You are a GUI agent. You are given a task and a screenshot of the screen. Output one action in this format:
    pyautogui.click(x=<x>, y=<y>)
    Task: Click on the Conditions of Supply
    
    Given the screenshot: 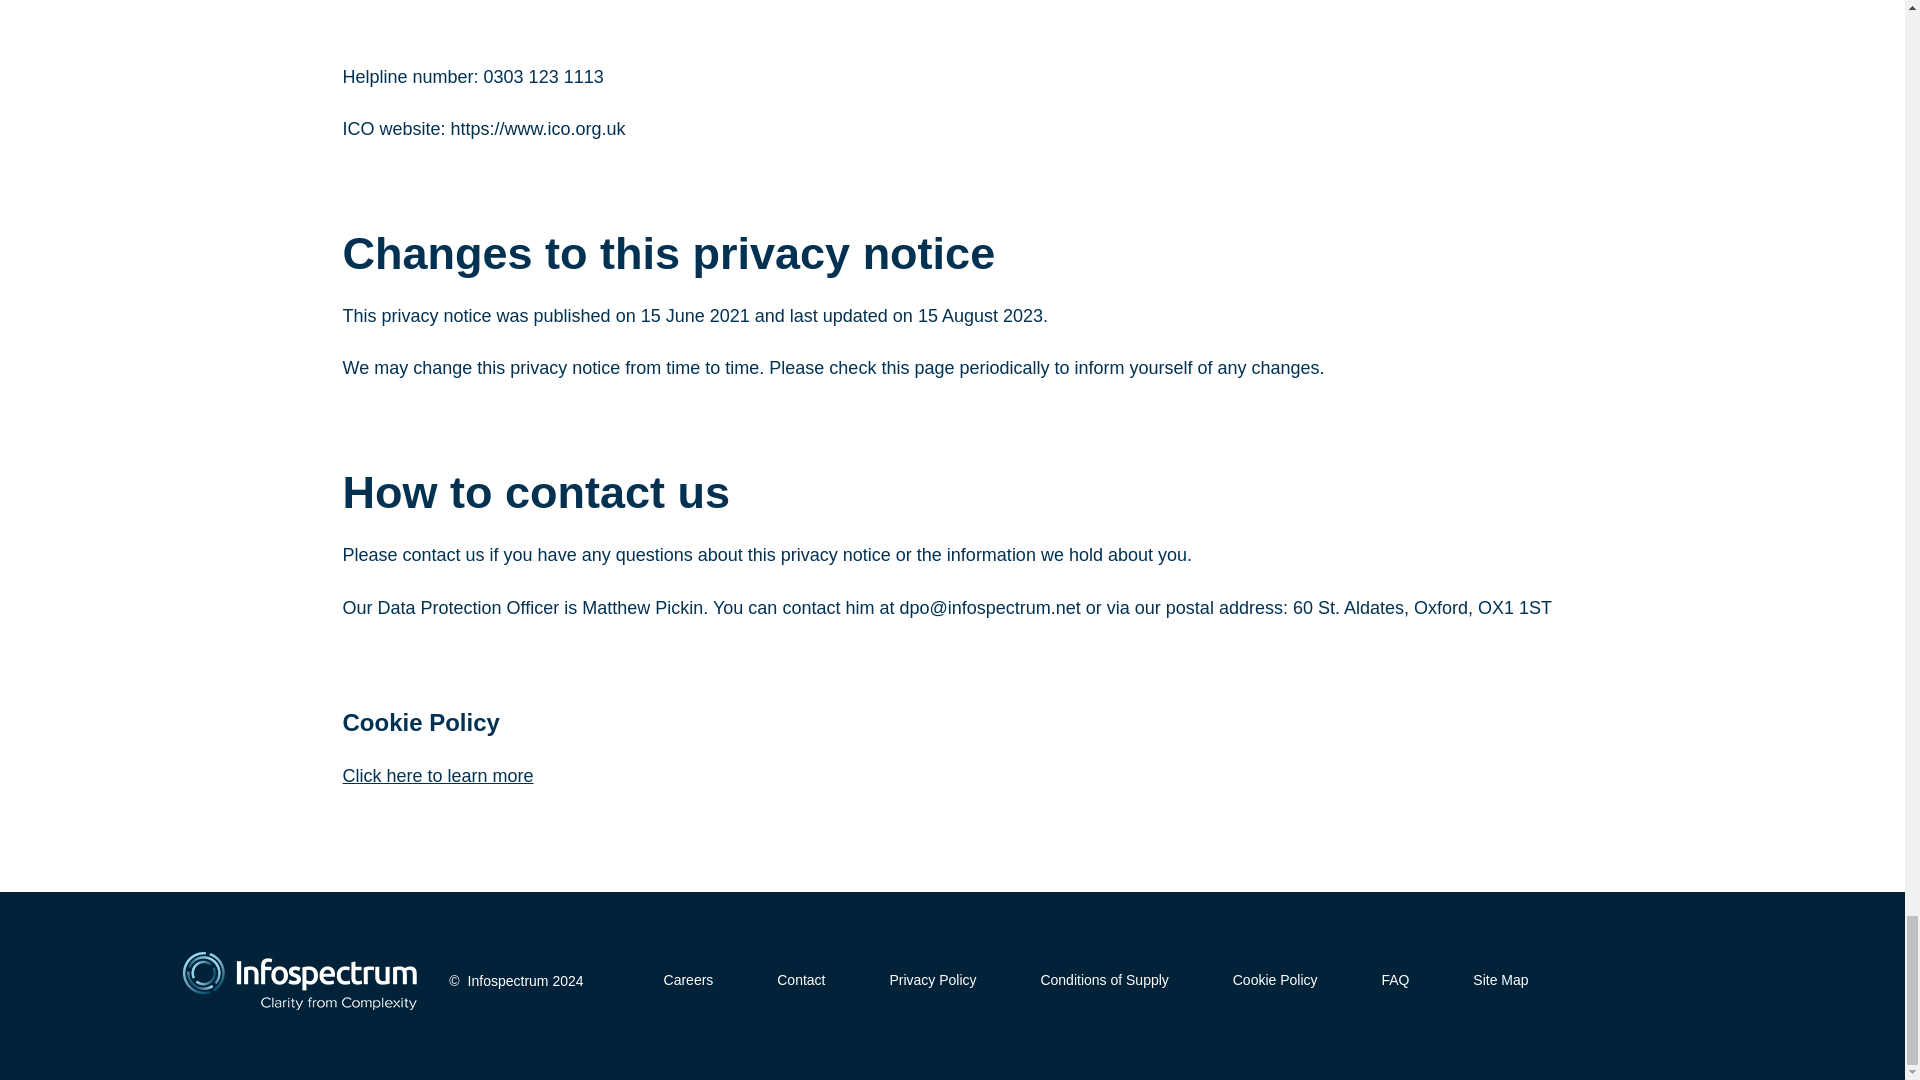 What is the action you would take?
    pyautogui.click(x=1104, y=980)
    